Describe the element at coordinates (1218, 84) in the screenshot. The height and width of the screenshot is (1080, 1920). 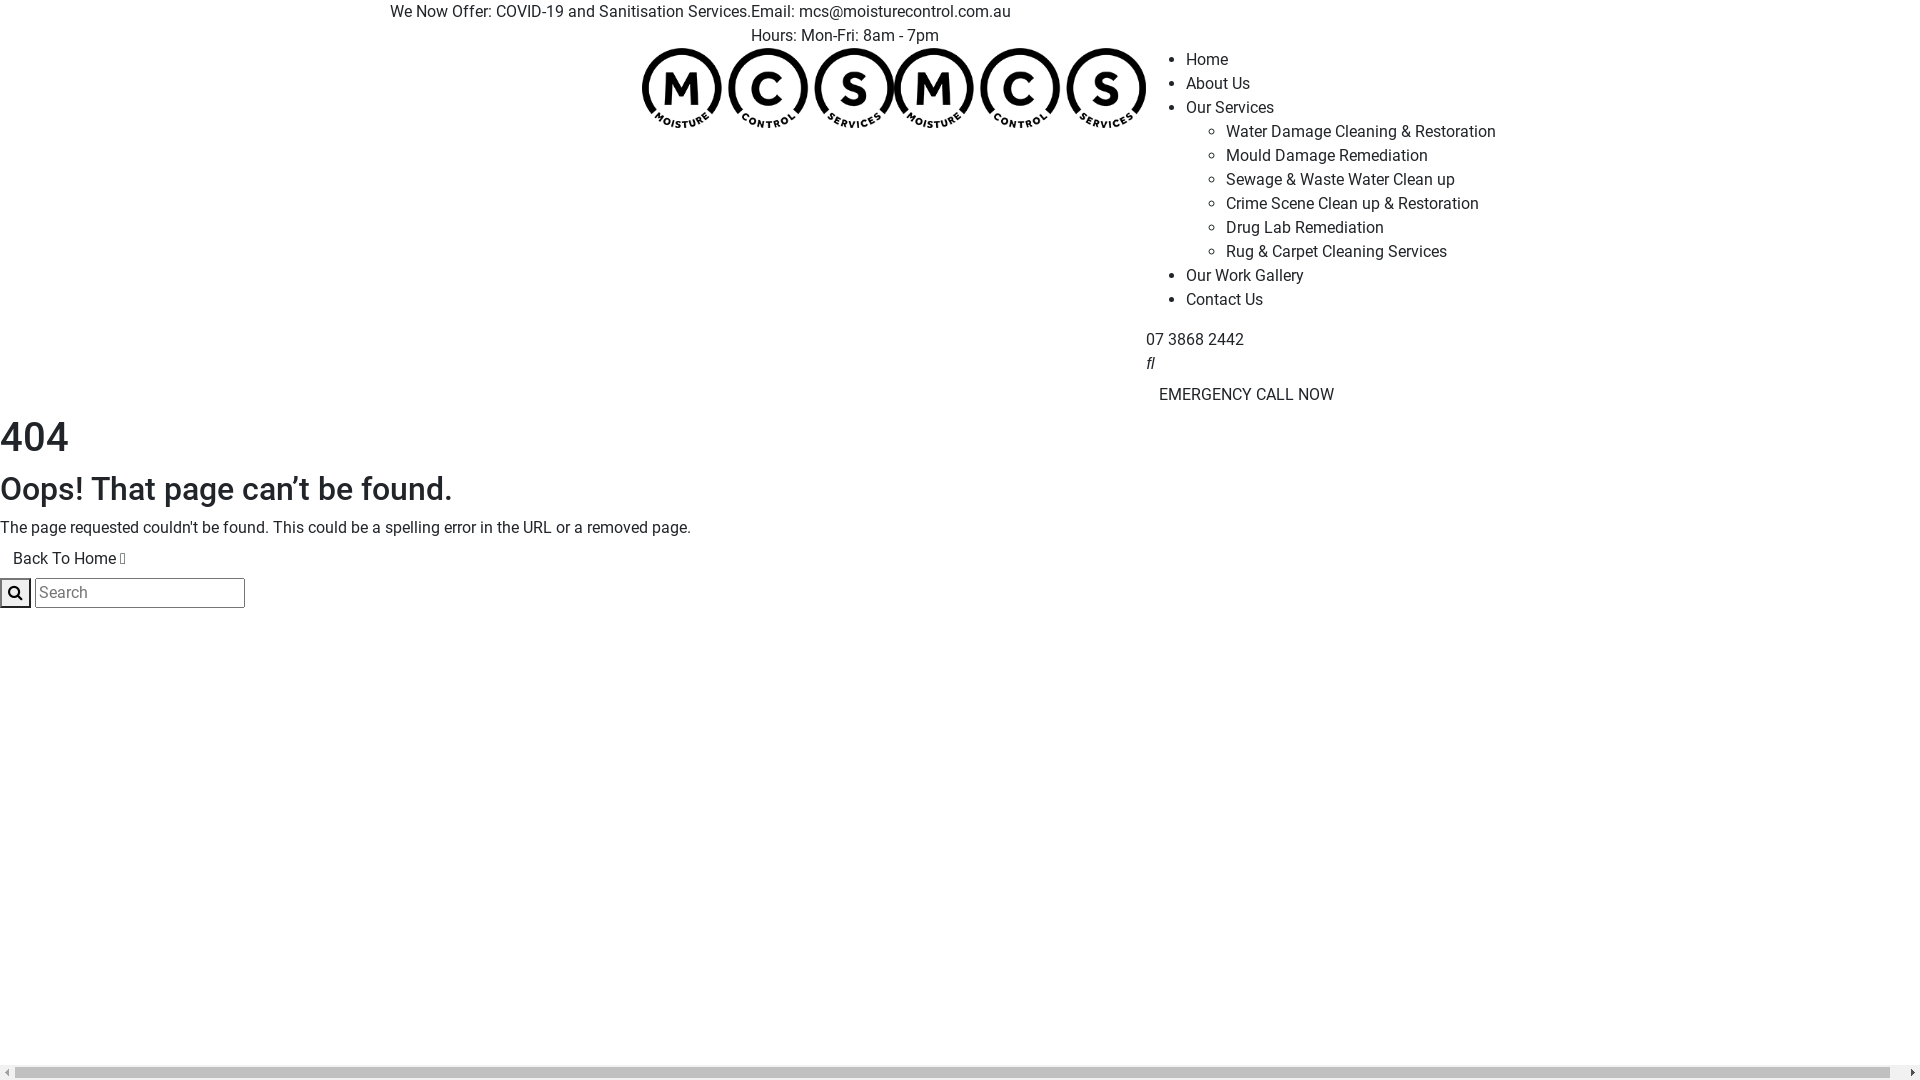
I see `About Us` at that location.